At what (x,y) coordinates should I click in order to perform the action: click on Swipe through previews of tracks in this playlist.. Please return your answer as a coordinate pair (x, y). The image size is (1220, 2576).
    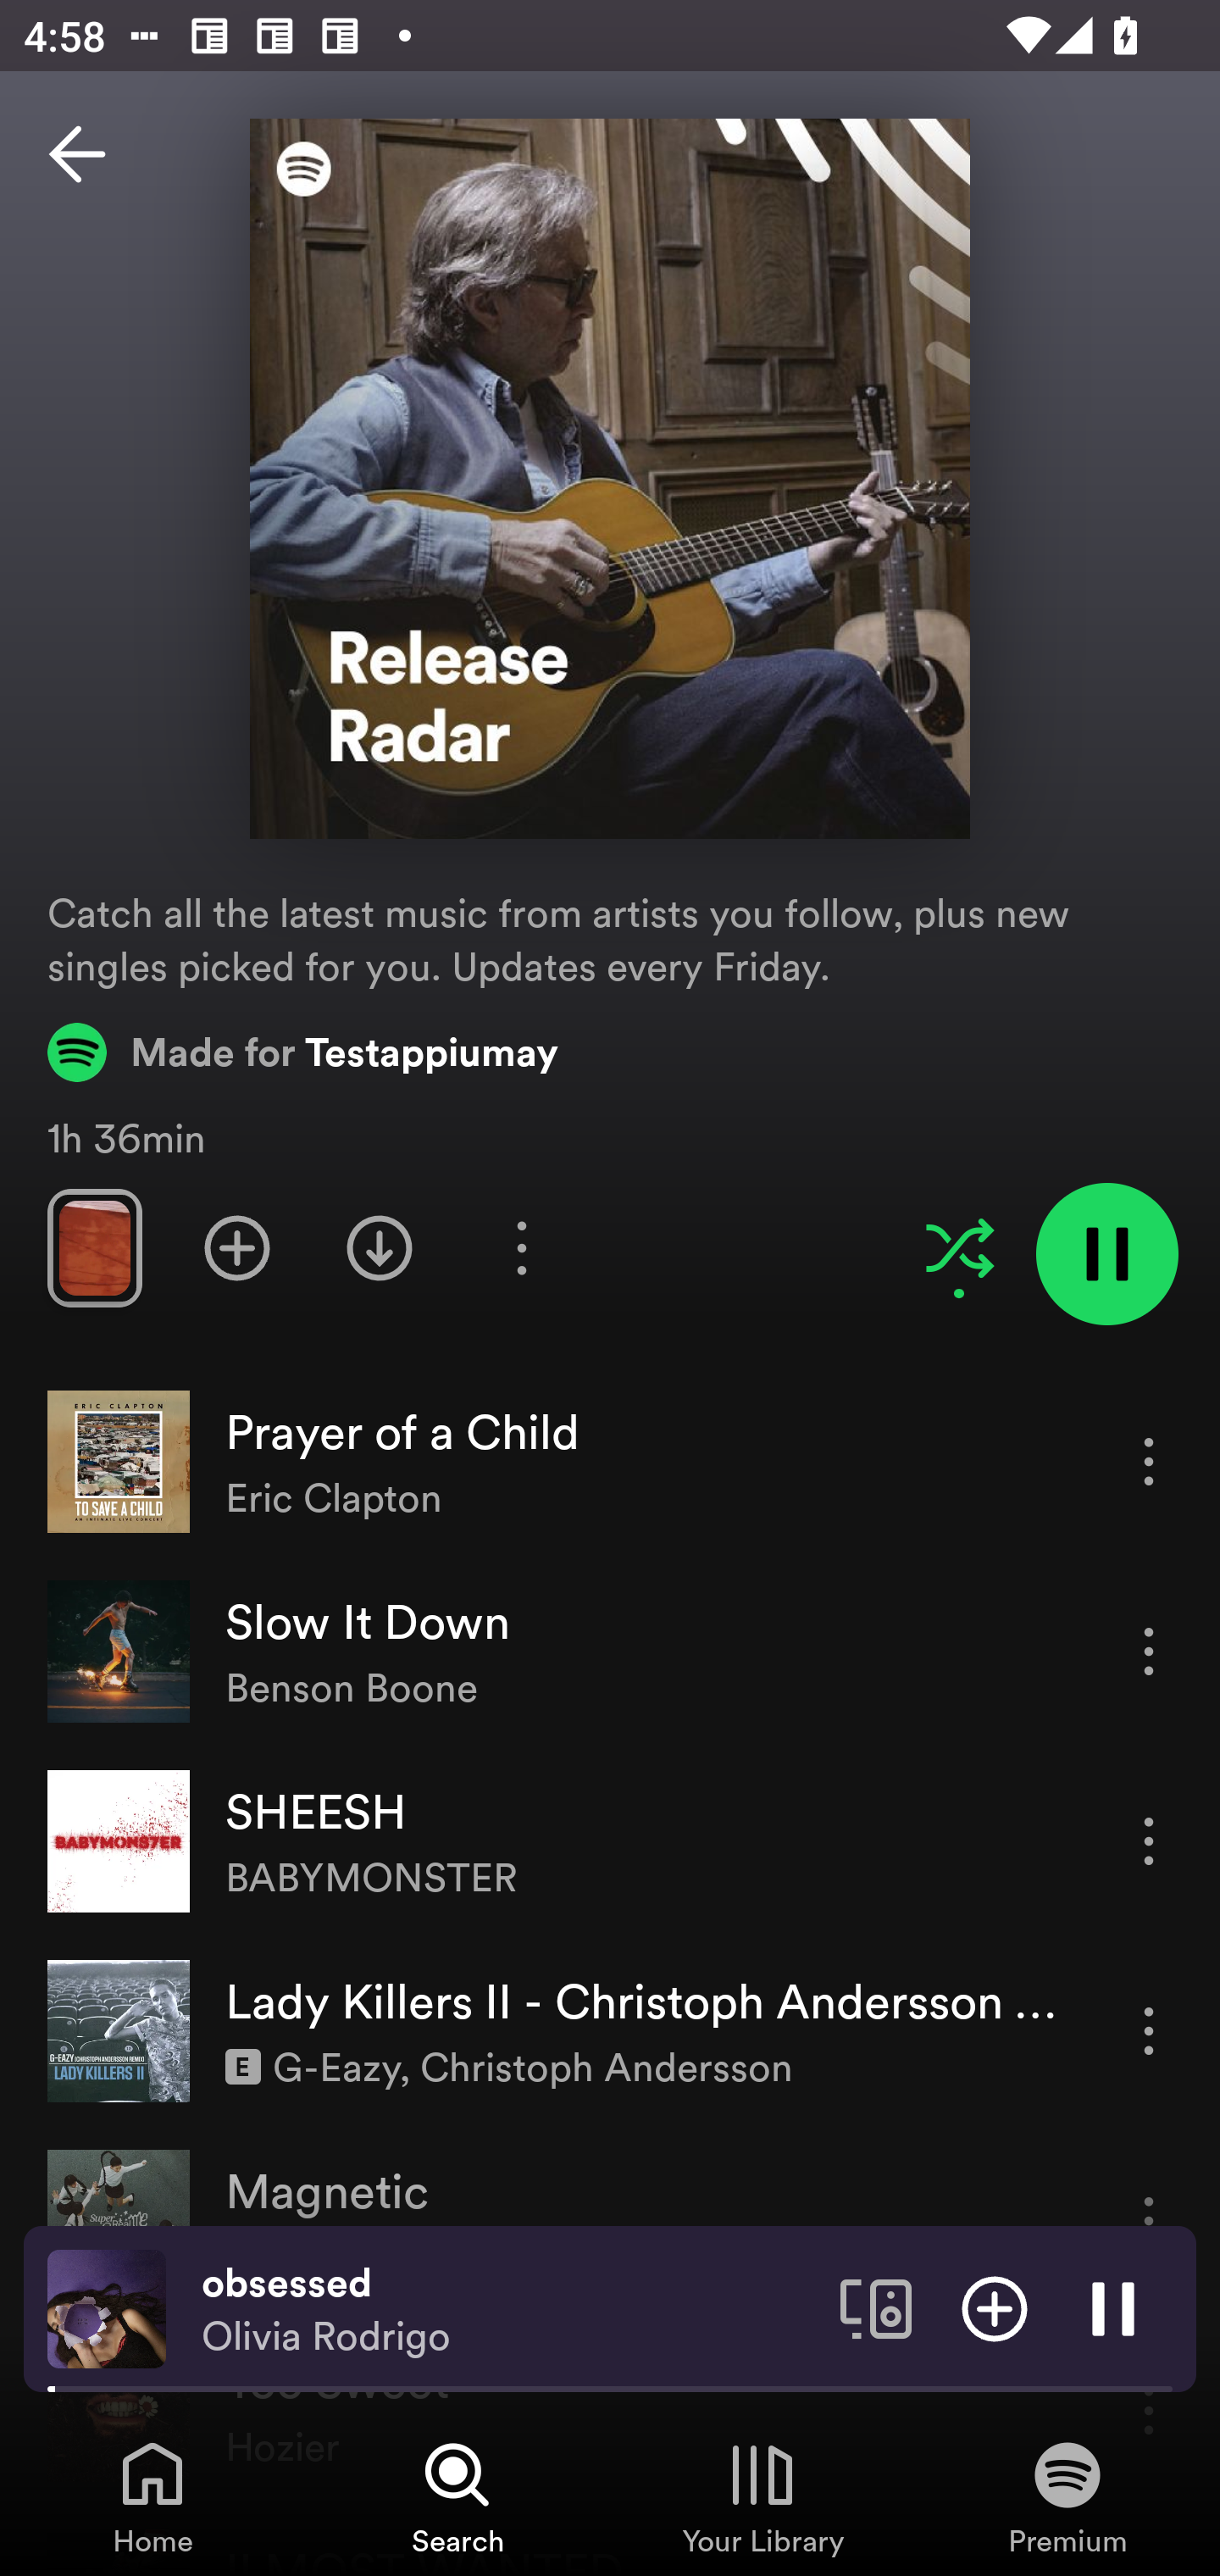
    Looking at the image, I should click on (94, 1247).